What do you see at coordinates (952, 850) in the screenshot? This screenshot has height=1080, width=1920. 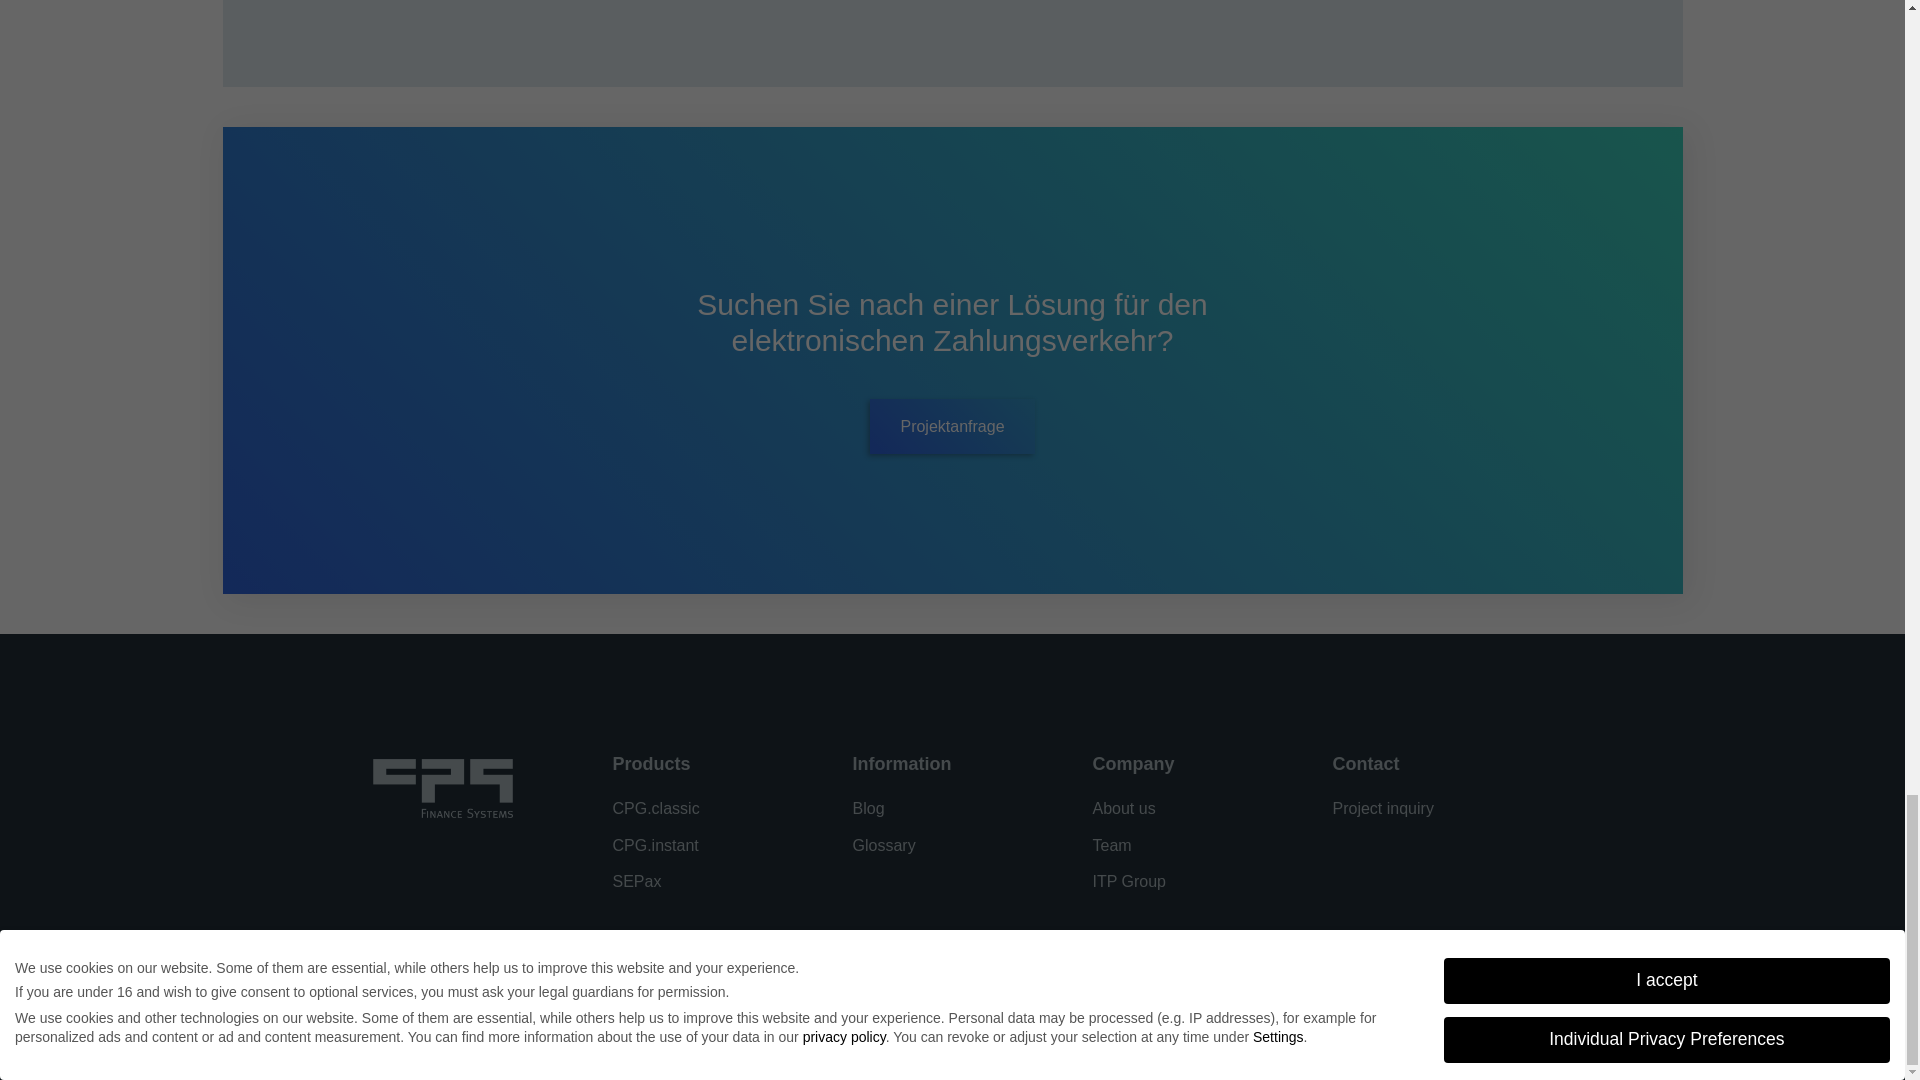 I see `Glossary` at bounding box center [952, 850].